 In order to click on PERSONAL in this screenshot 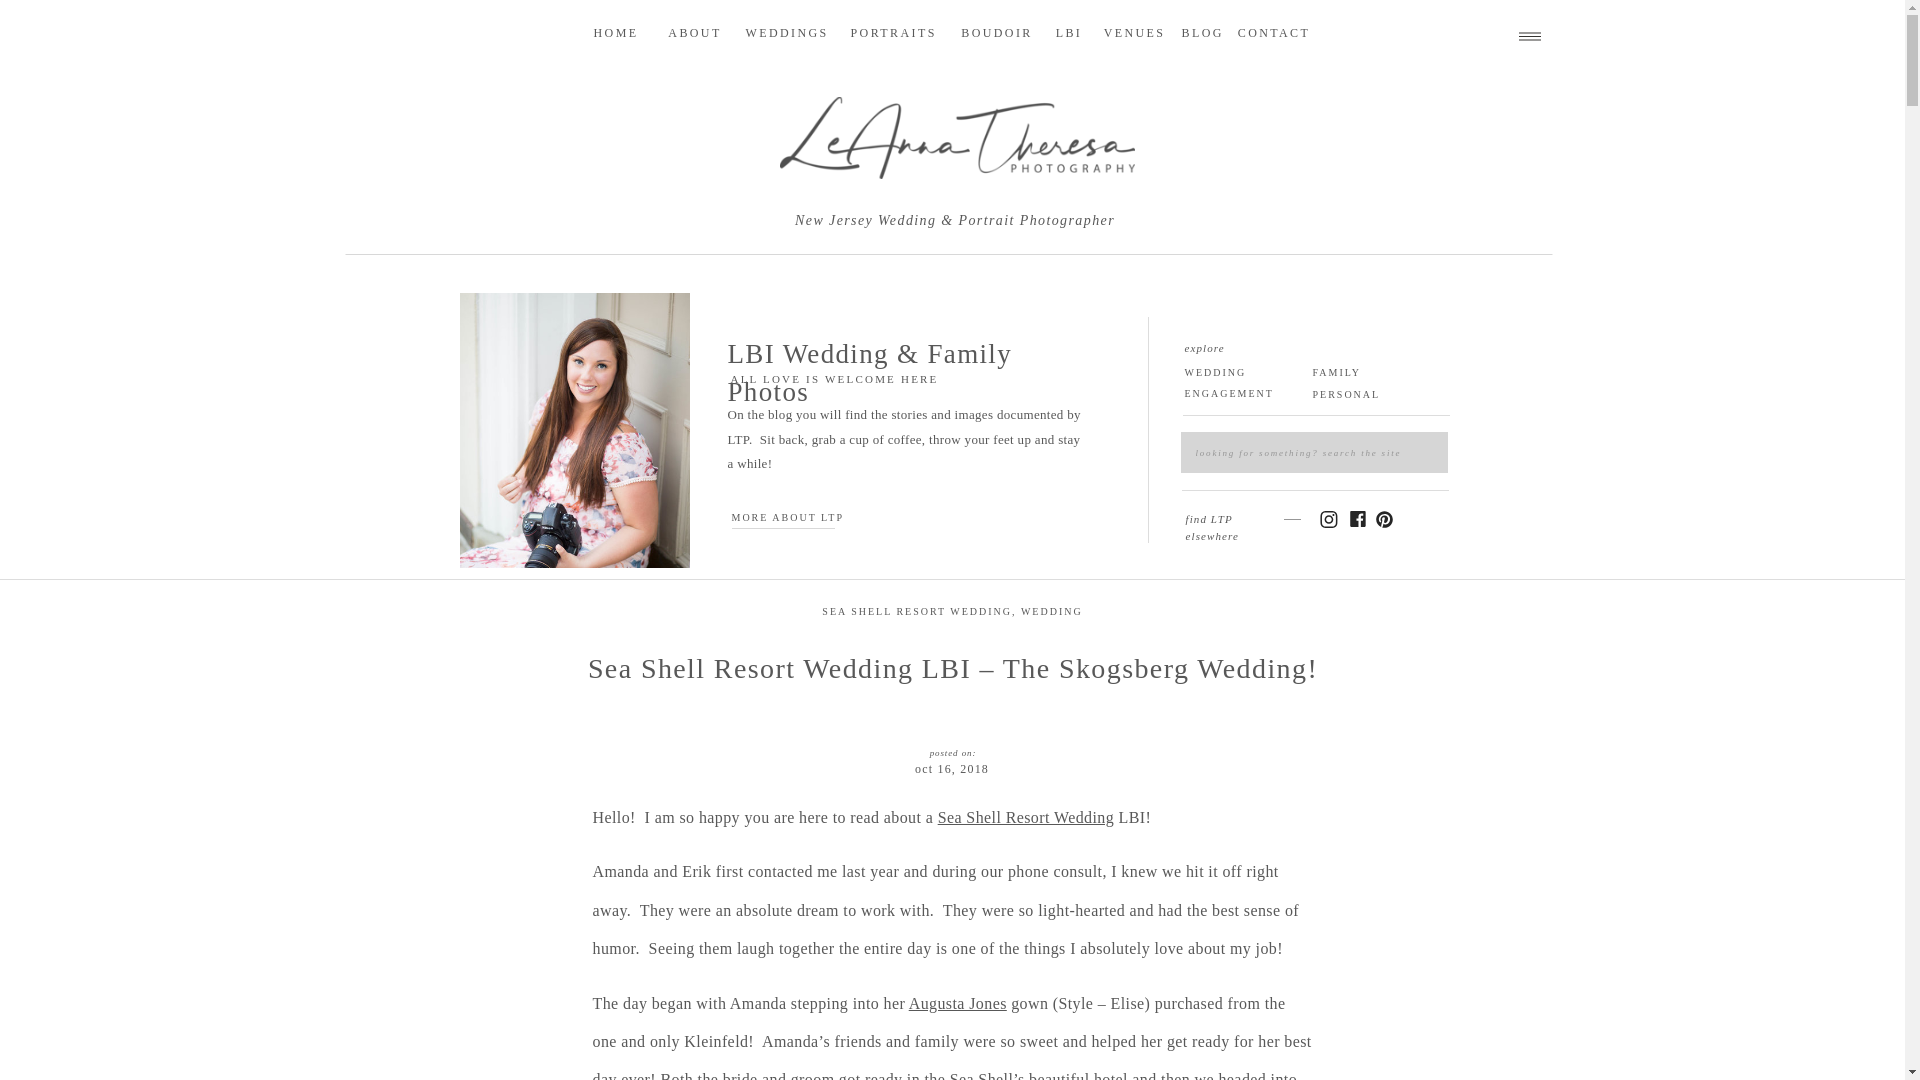, I will do `click(1360, 390)`.